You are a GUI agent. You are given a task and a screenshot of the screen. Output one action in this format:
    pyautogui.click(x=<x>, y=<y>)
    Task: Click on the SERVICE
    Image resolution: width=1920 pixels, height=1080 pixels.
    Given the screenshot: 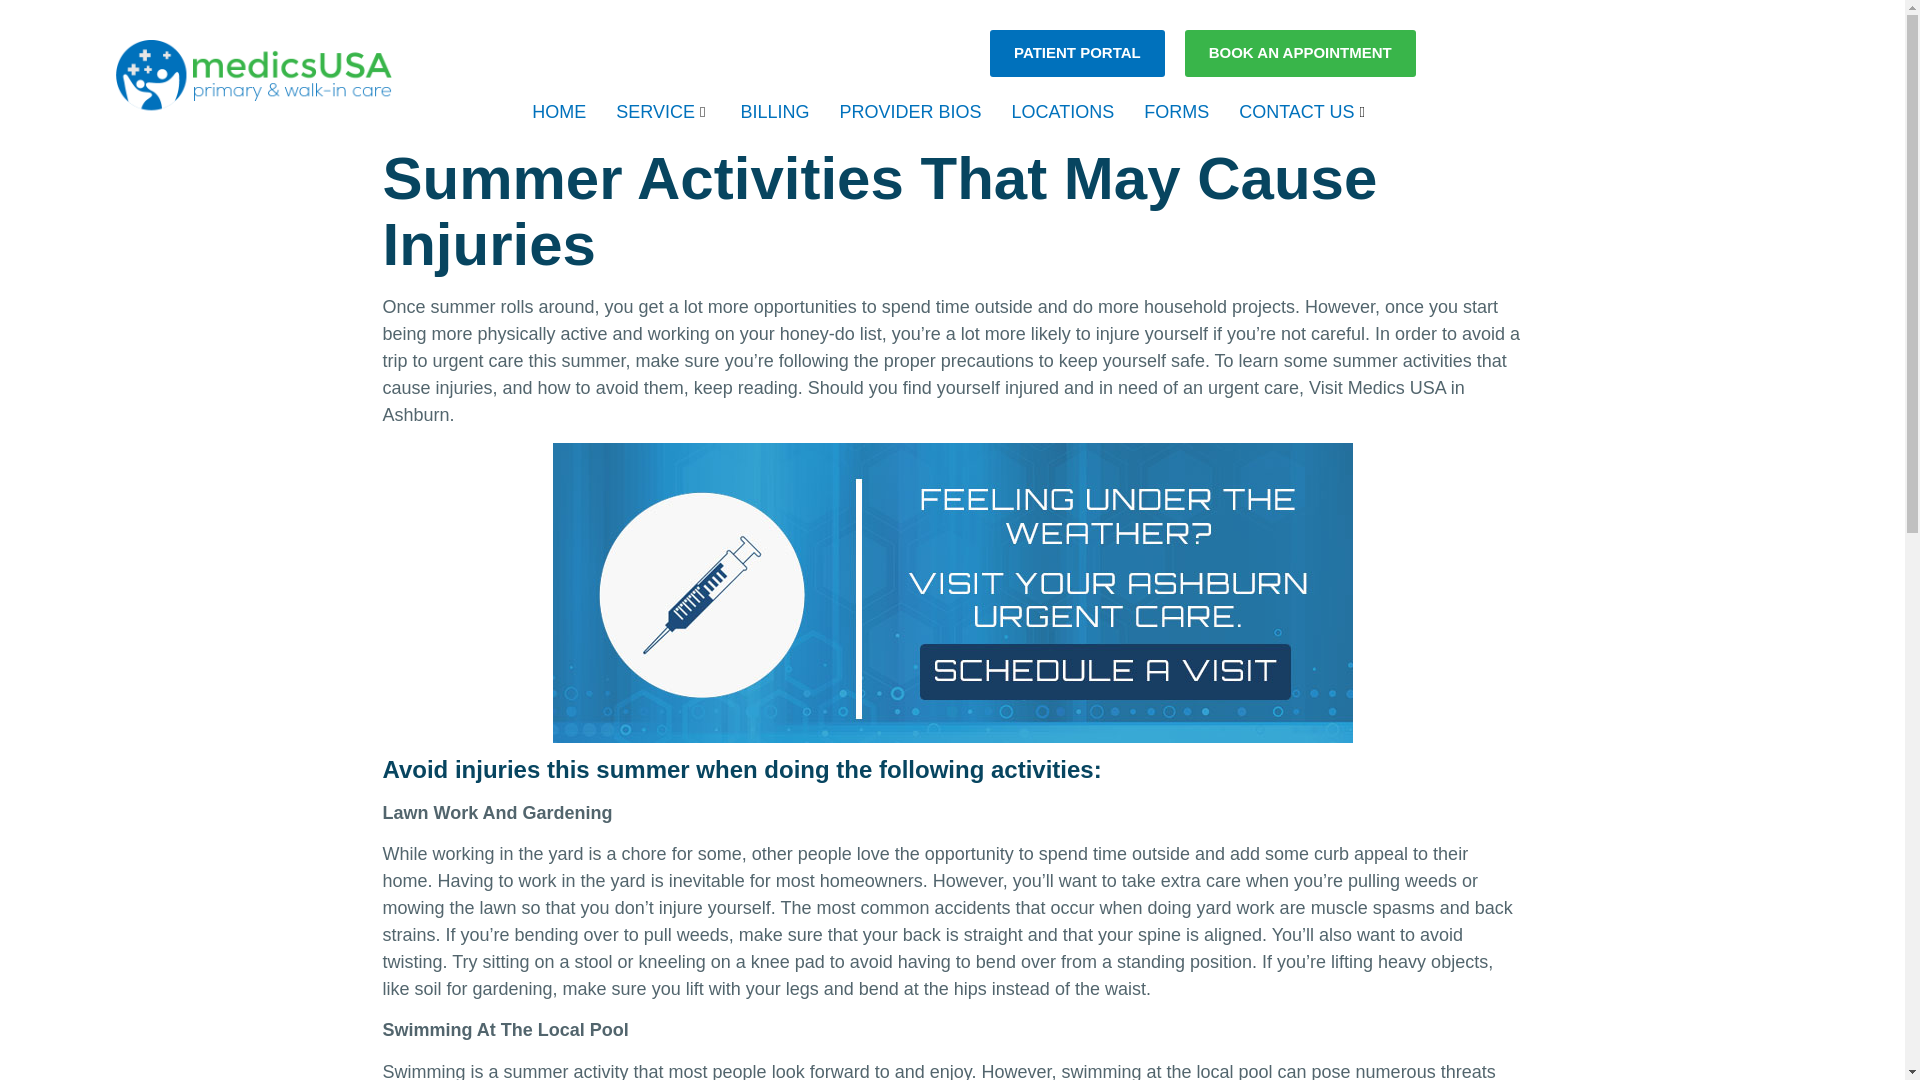 What is the action you would take?
    pyautogui.click(x=662, y=113)
    